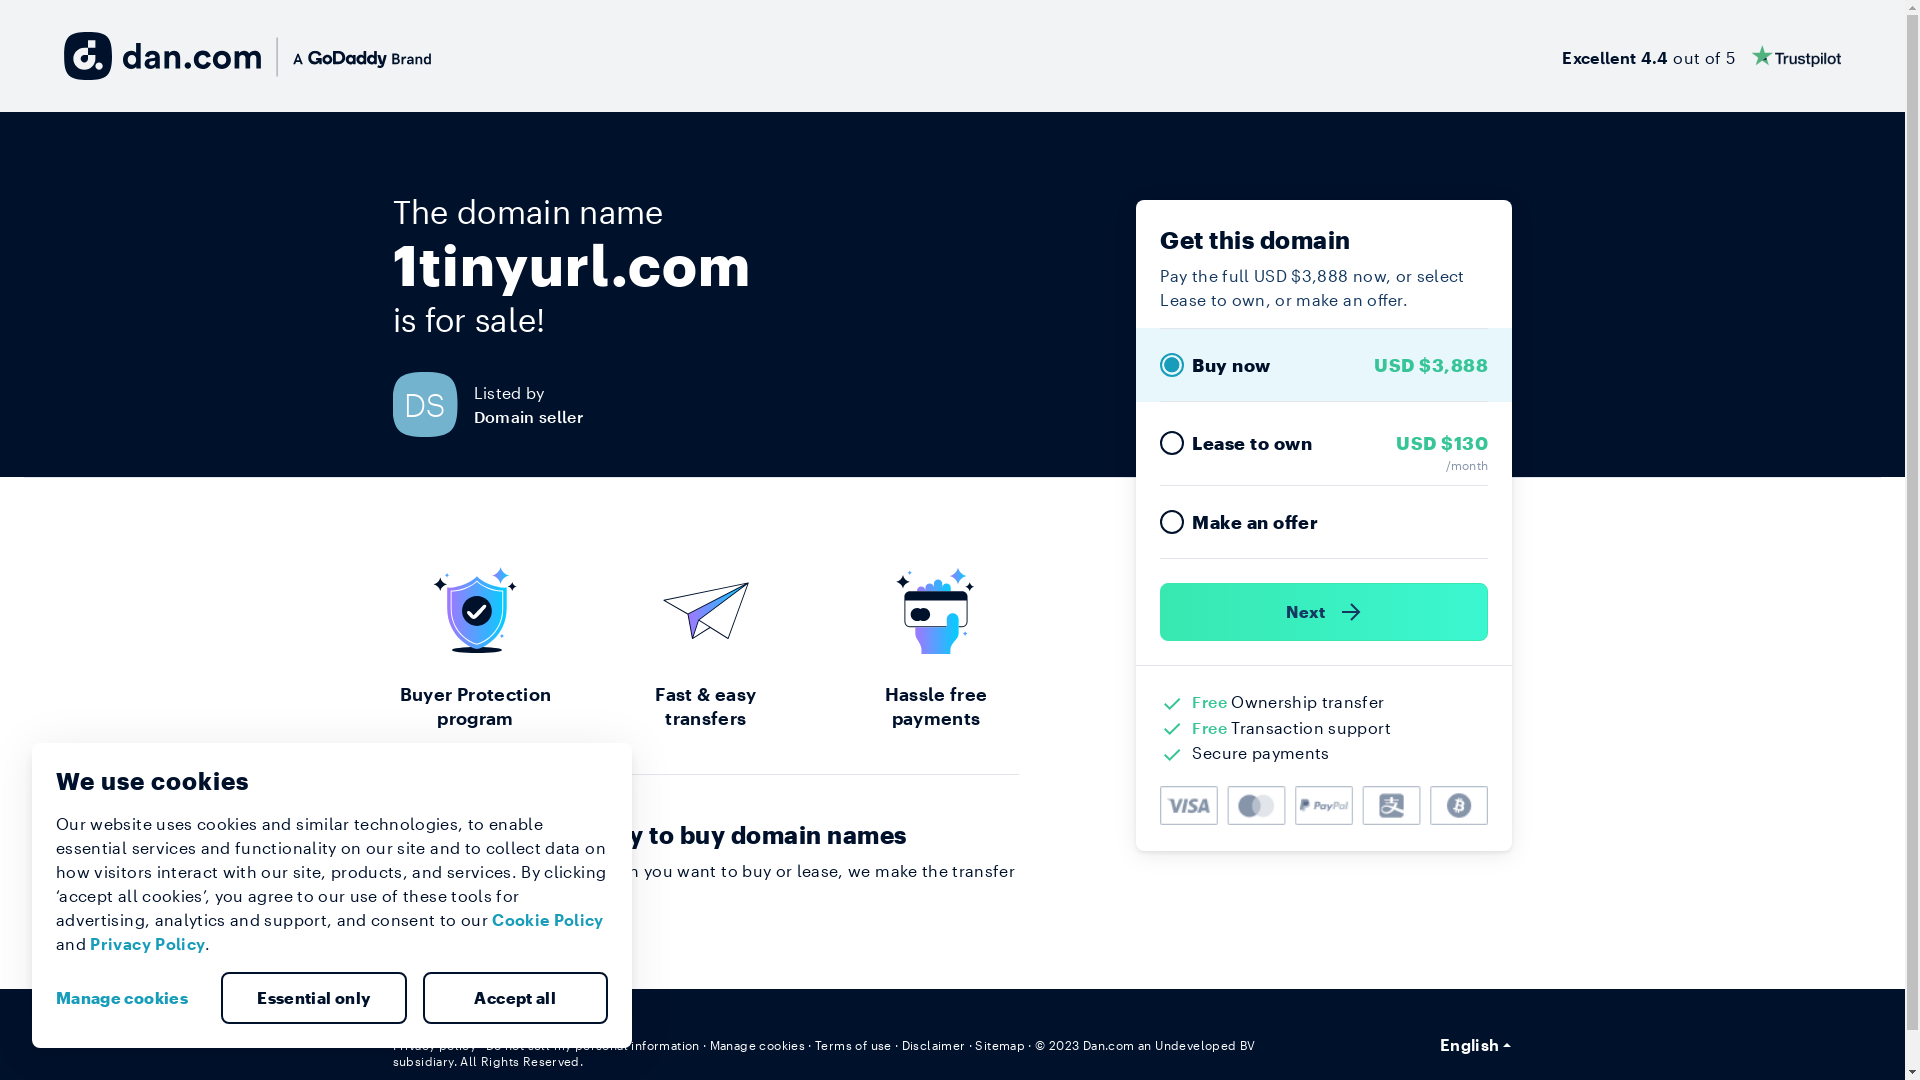 This screenshot has height=1080, width=1920. What do you see at coordinates (515, 998) in the screenshot?
I see `Accept all` at bounding box center [515, 998].